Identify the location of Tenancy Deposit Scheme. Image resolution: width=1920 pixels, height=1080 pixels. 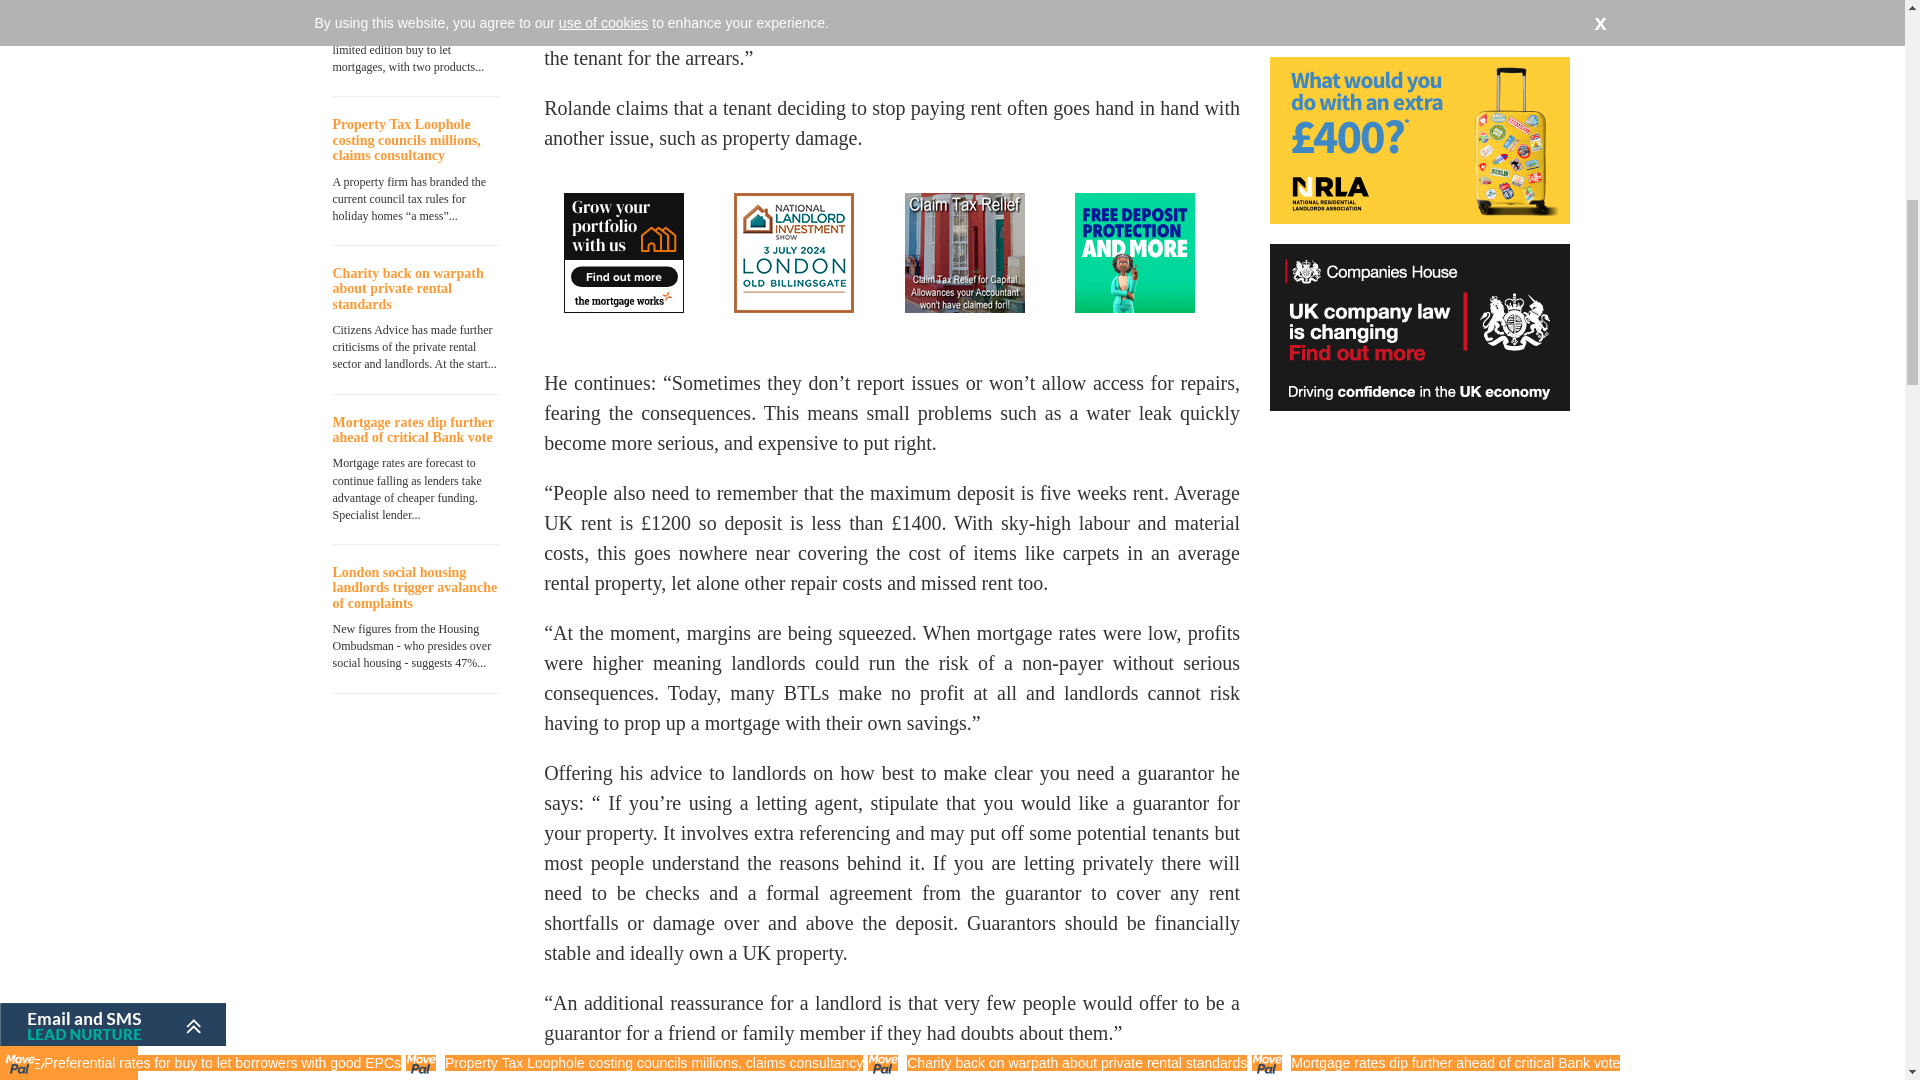
(1134, 253).